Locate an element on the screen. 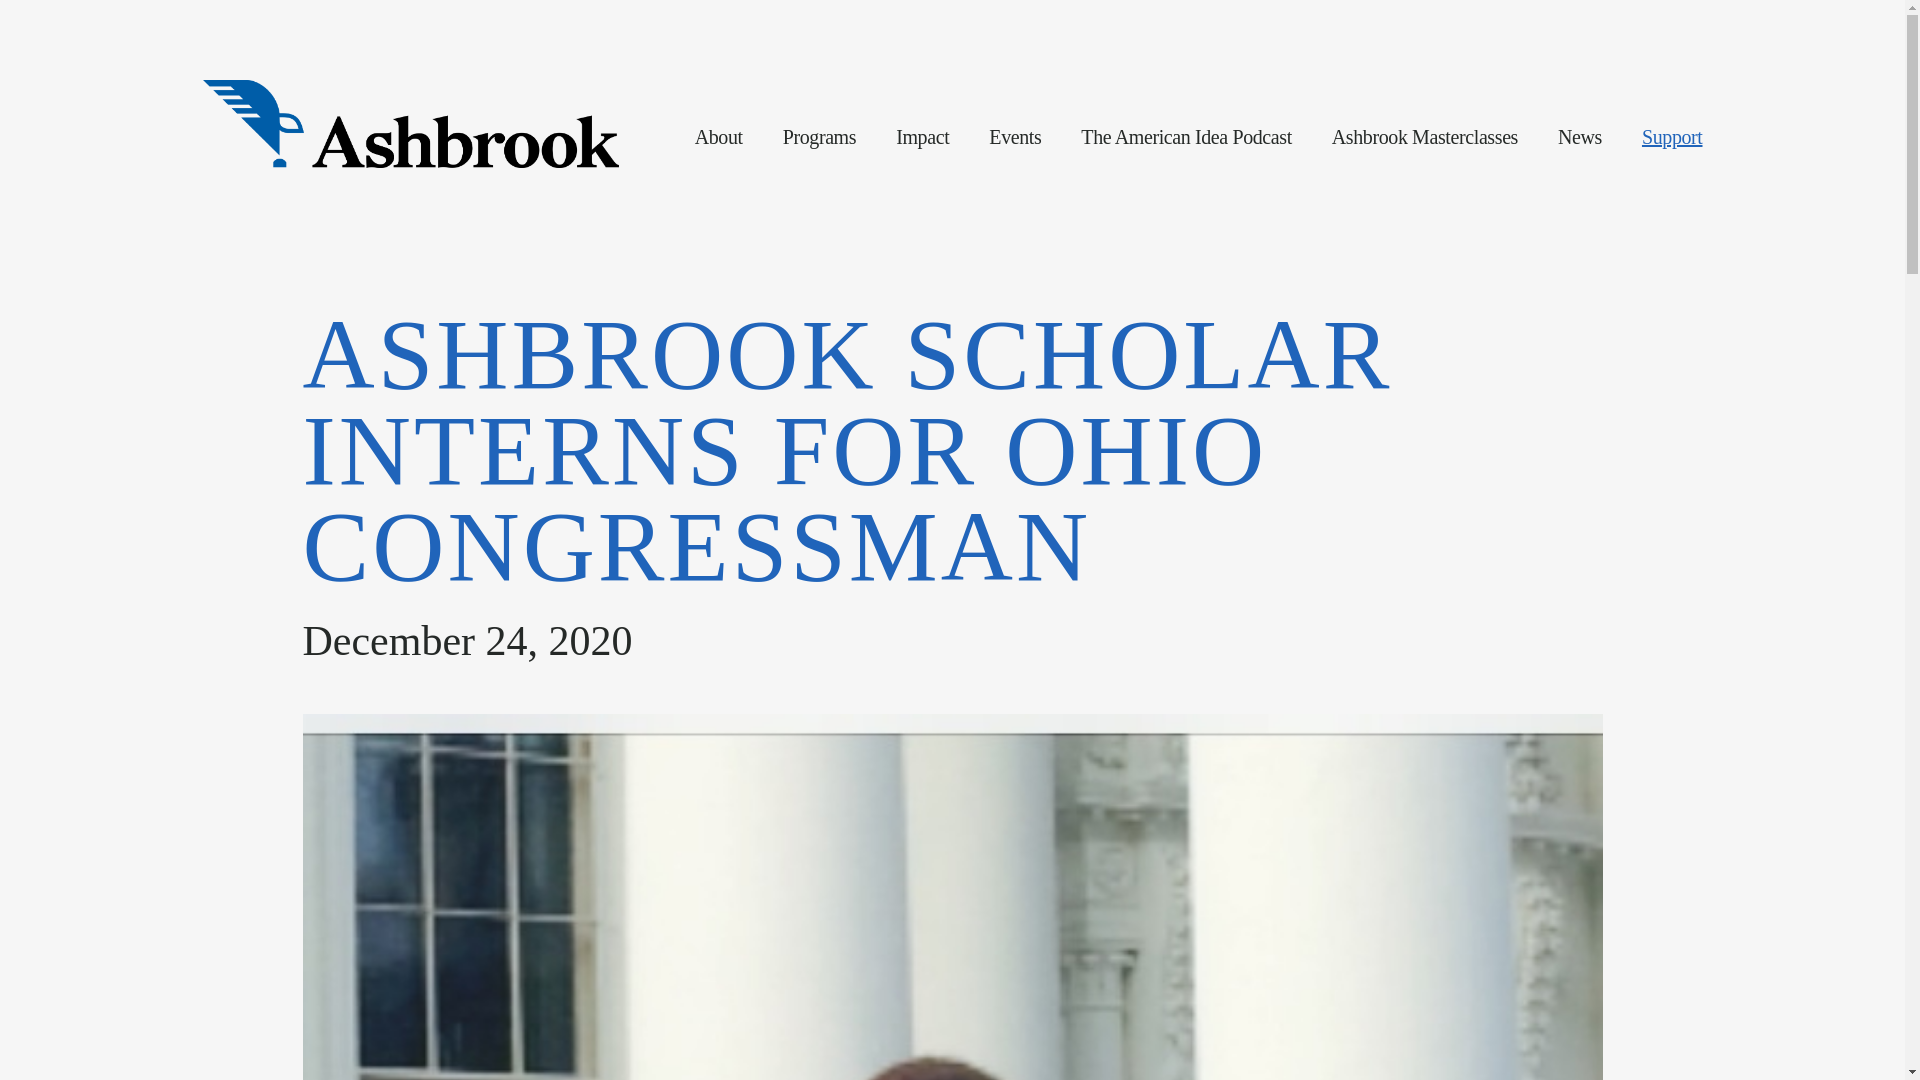 The width and height of the screenshot is (1920, 1080). The American Idea Podcast is located at coordinates (1185, 137).